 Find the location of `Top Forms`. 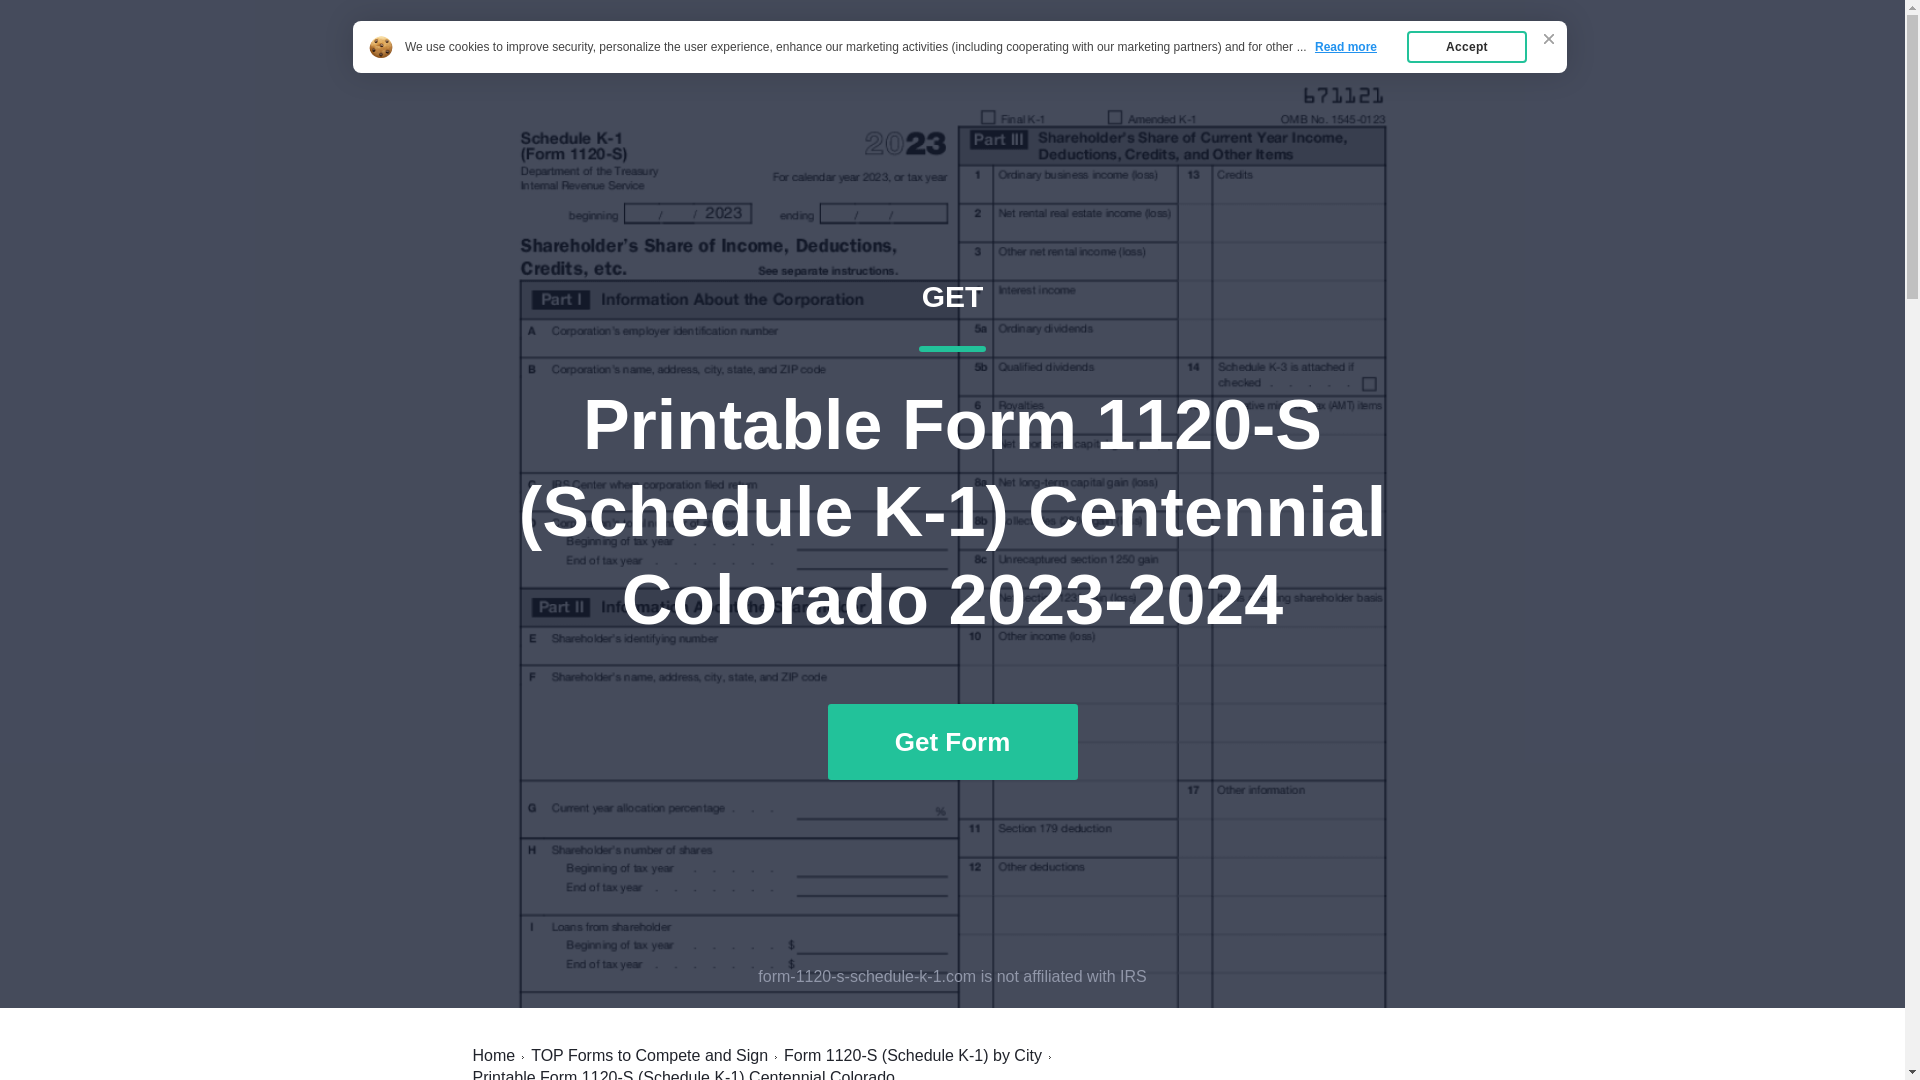

Top Forms is located at coordinates (1401, 62).